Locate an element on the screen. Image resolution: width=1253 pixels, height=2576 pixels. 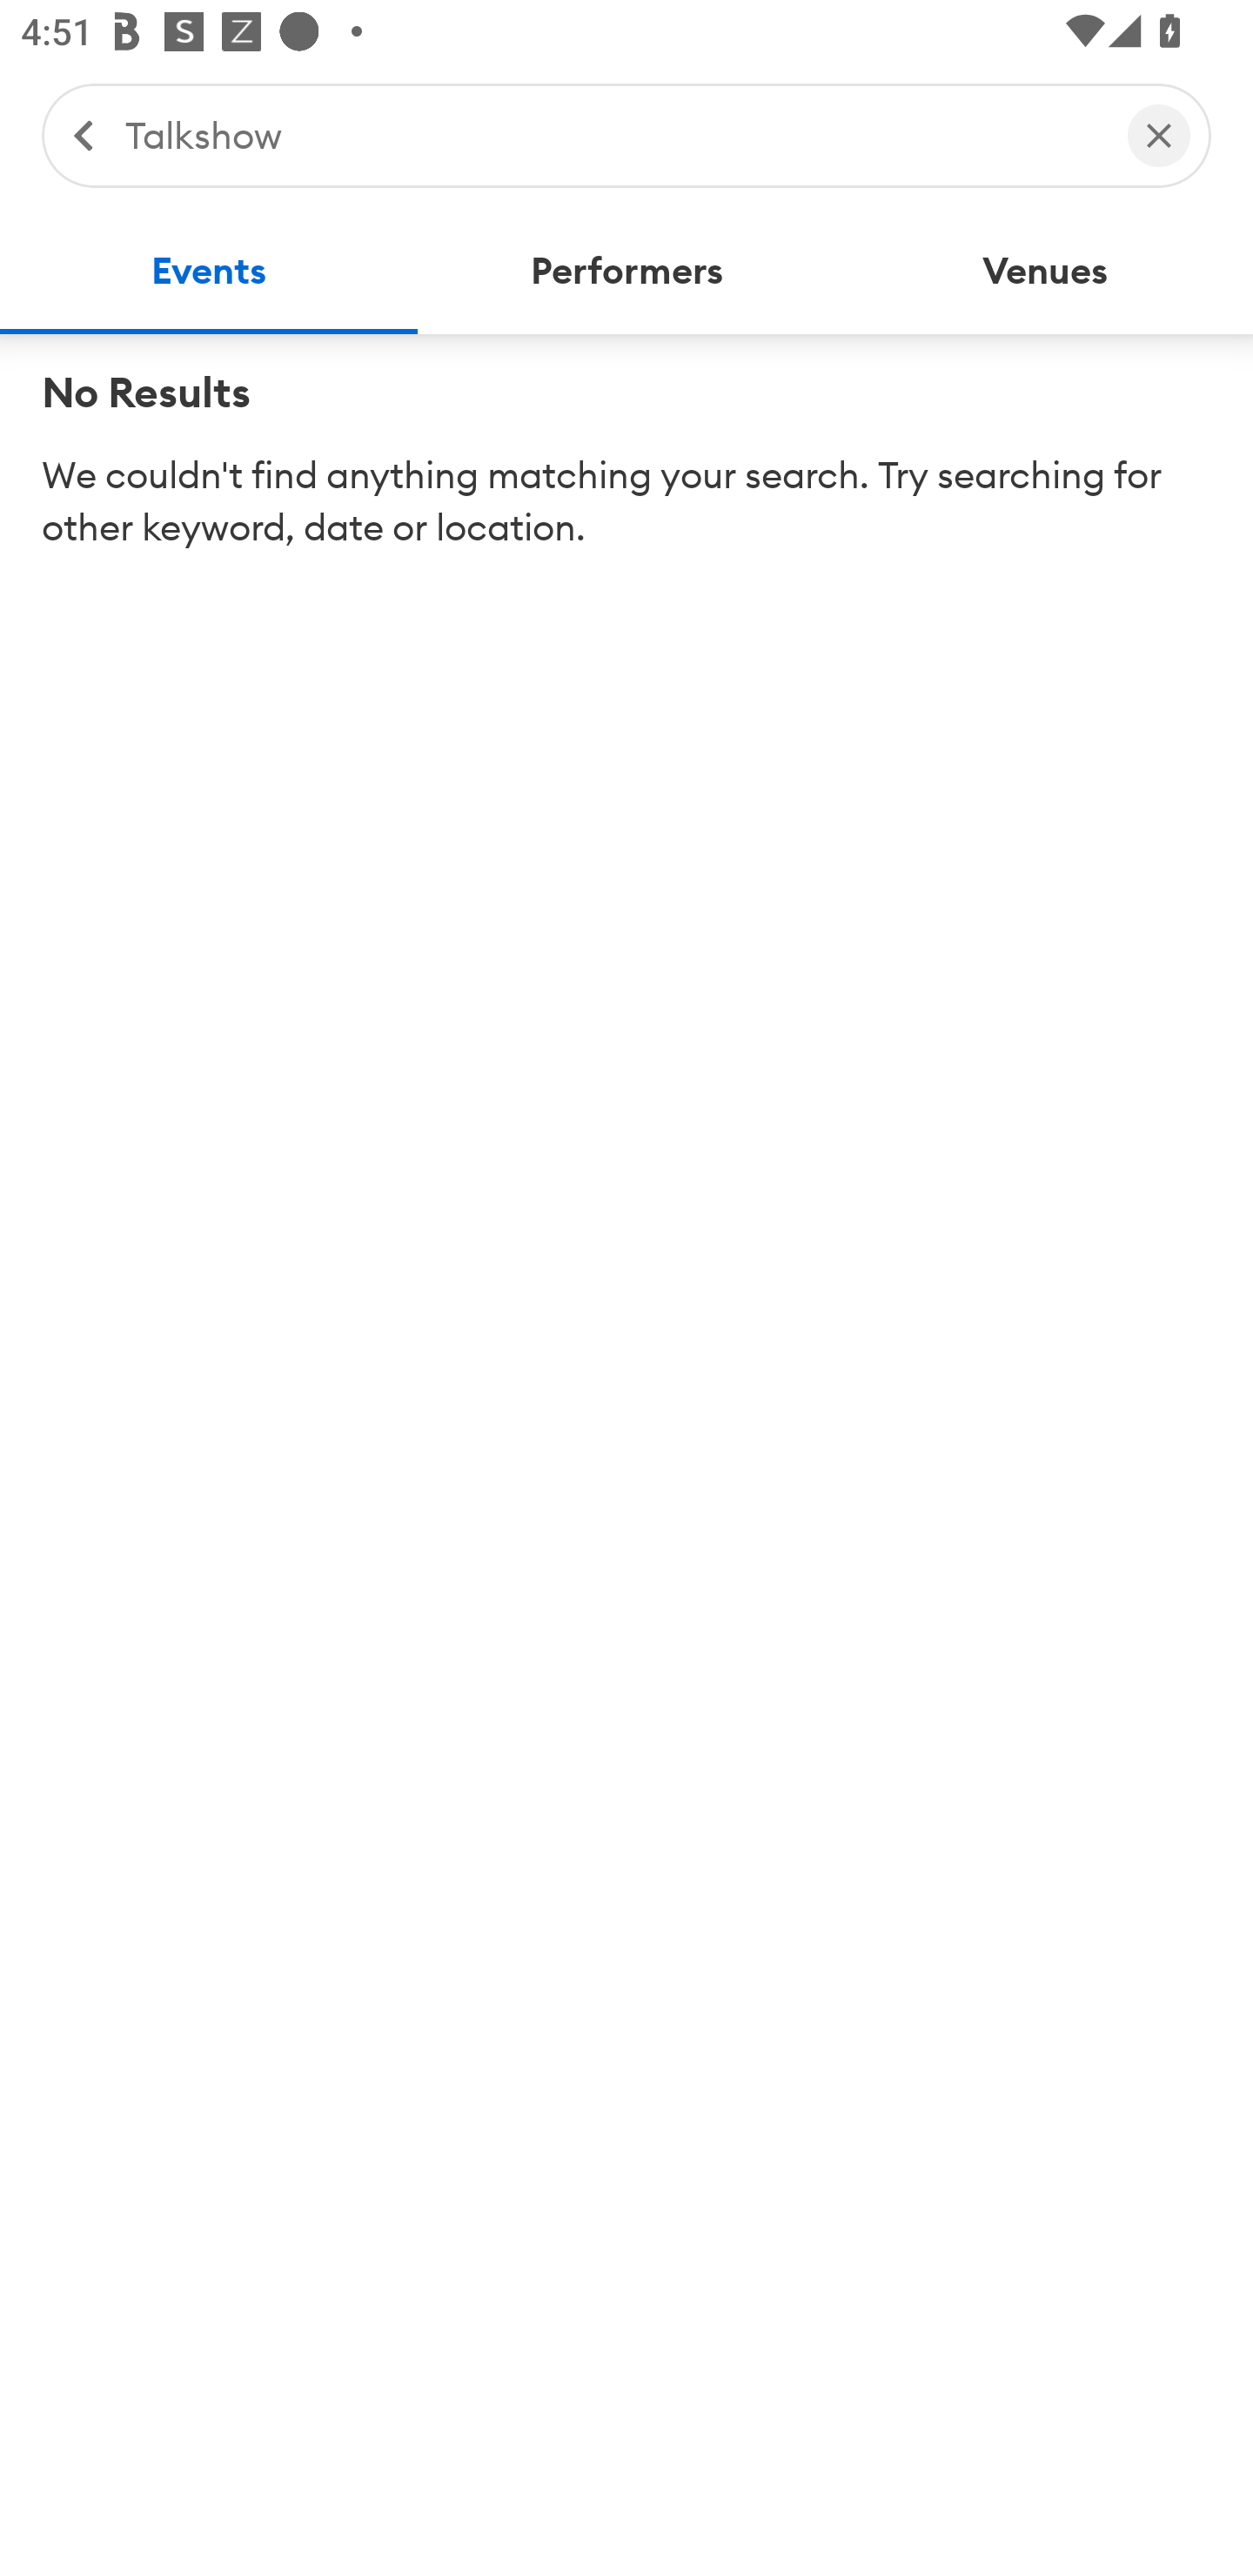
Performers is located at coordinates (626, 272).